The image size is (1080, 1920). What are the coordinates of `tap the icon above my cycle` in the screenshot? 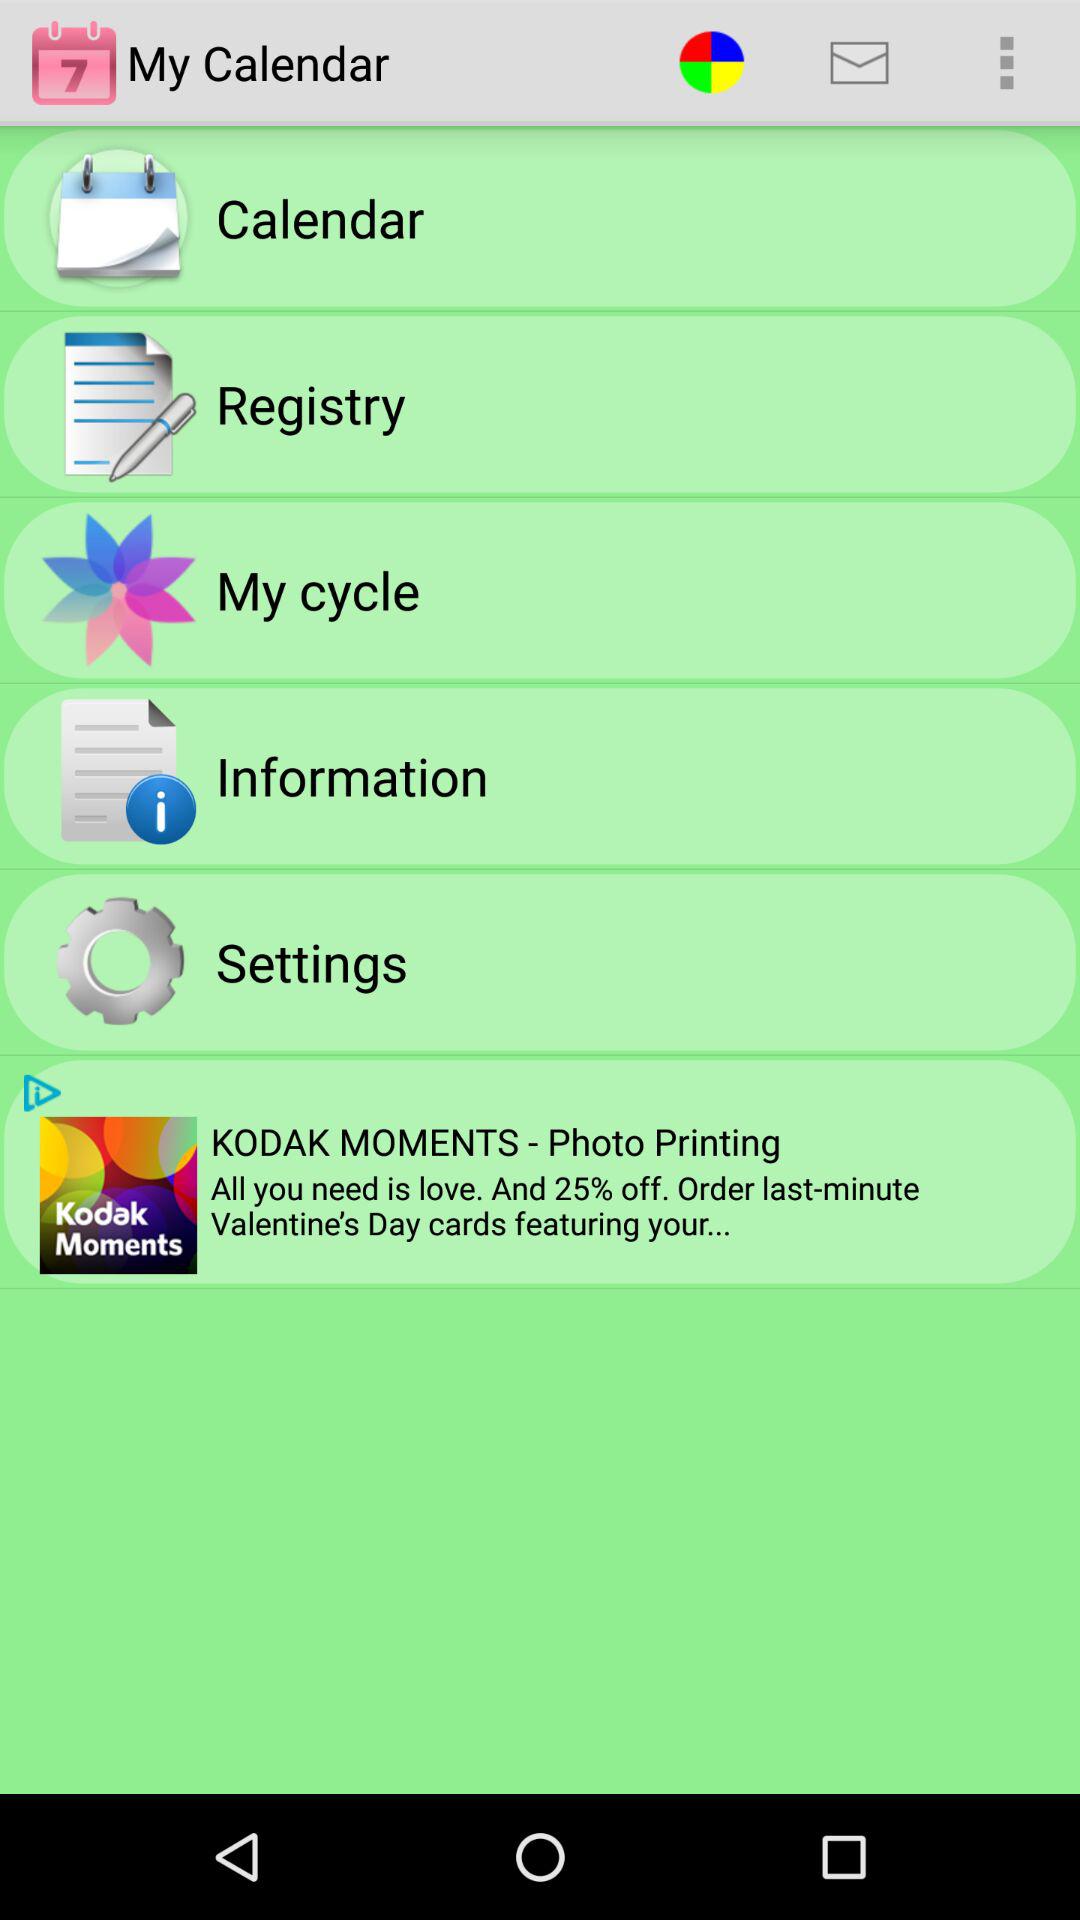 It's located at (310, 404).